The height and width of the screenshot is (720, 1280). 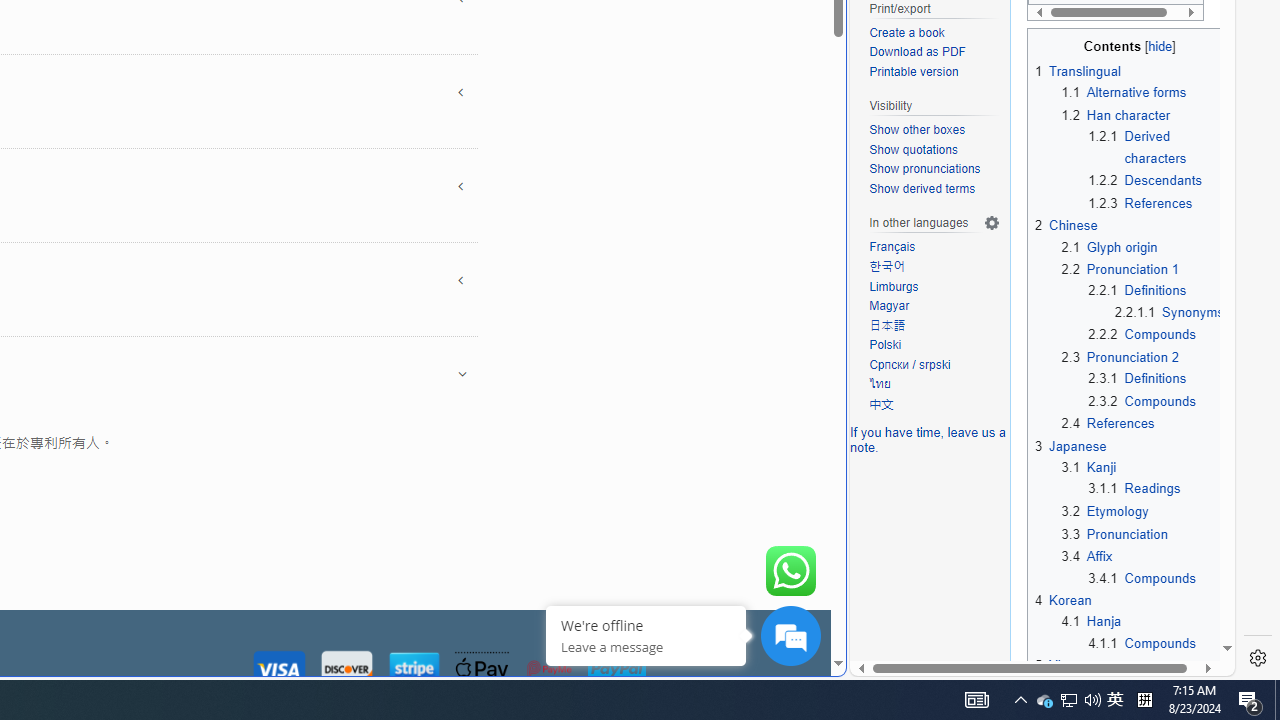 I want to click on 3.3Pronunciation, so click(x=1142, y=534).